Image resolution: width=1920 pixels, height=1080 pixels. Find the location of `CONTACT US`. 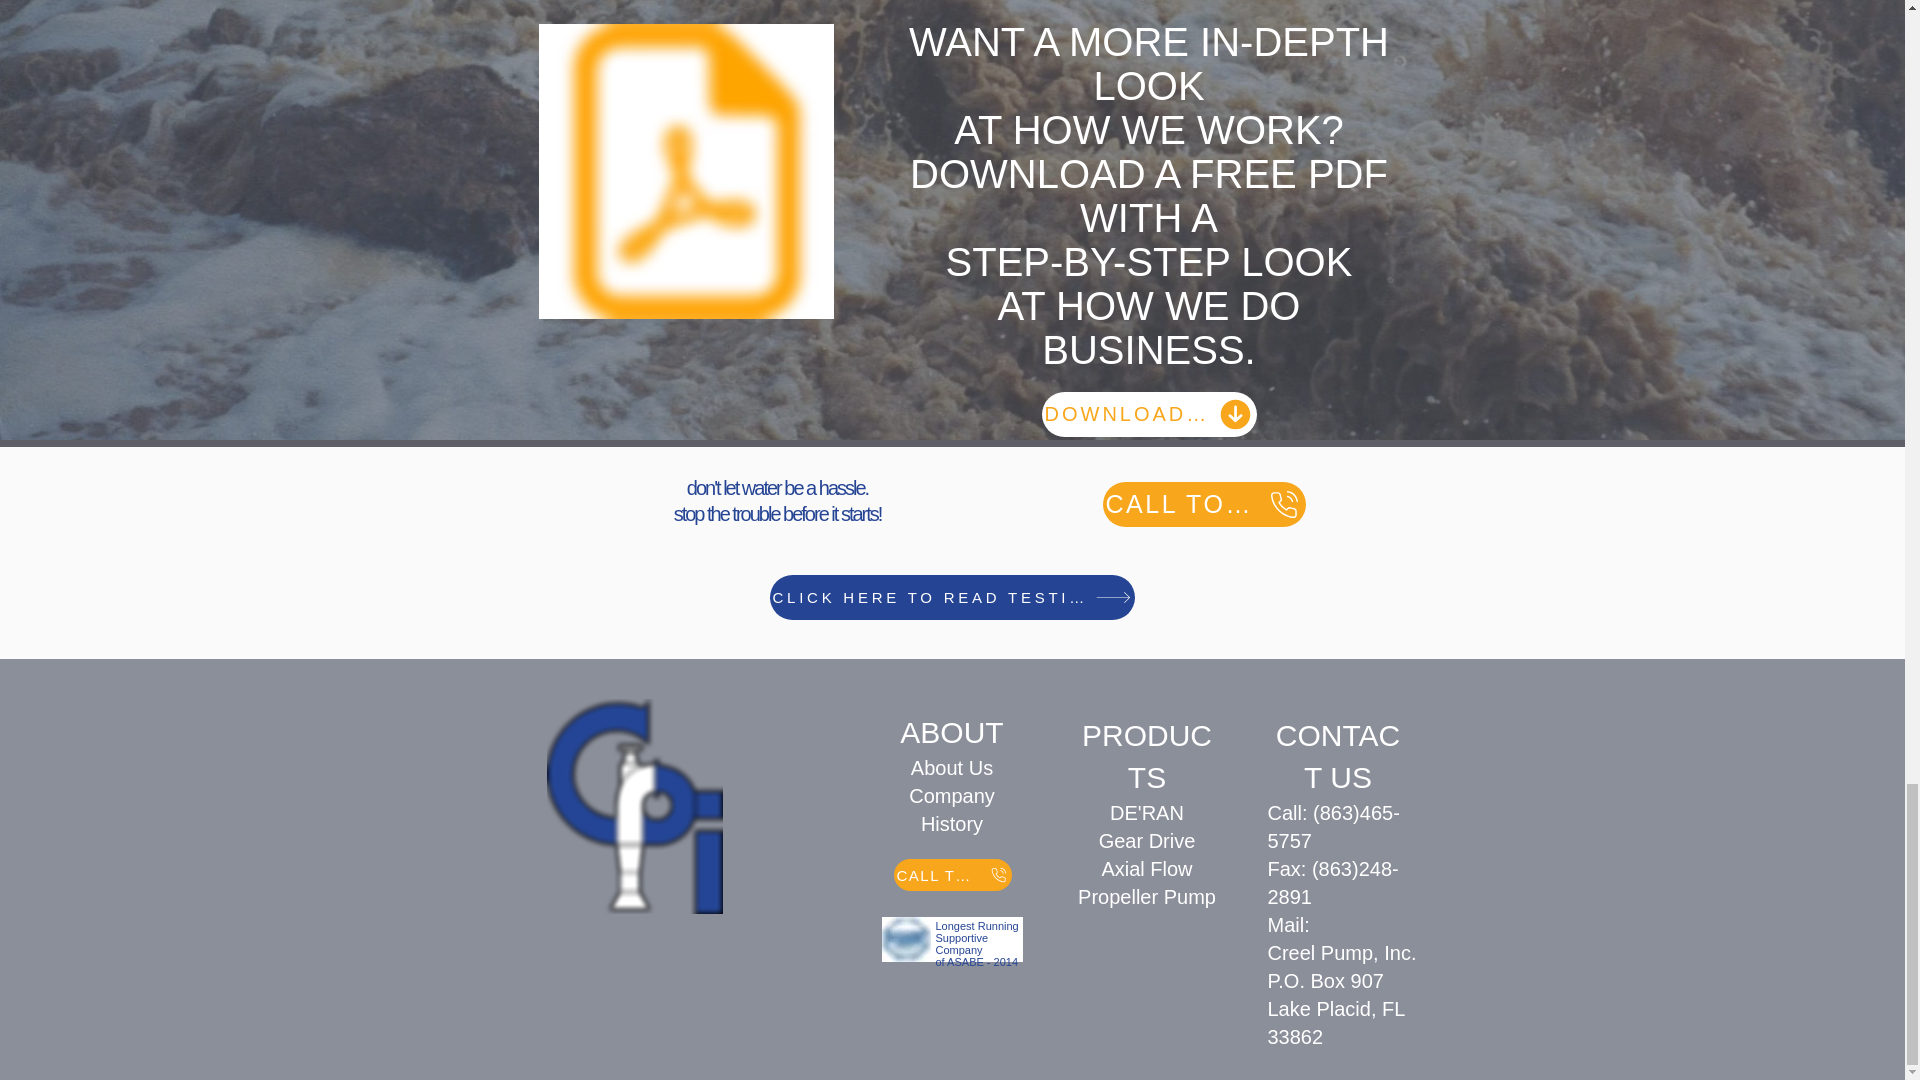

CONTACT US is located at coordinates (952, 874).